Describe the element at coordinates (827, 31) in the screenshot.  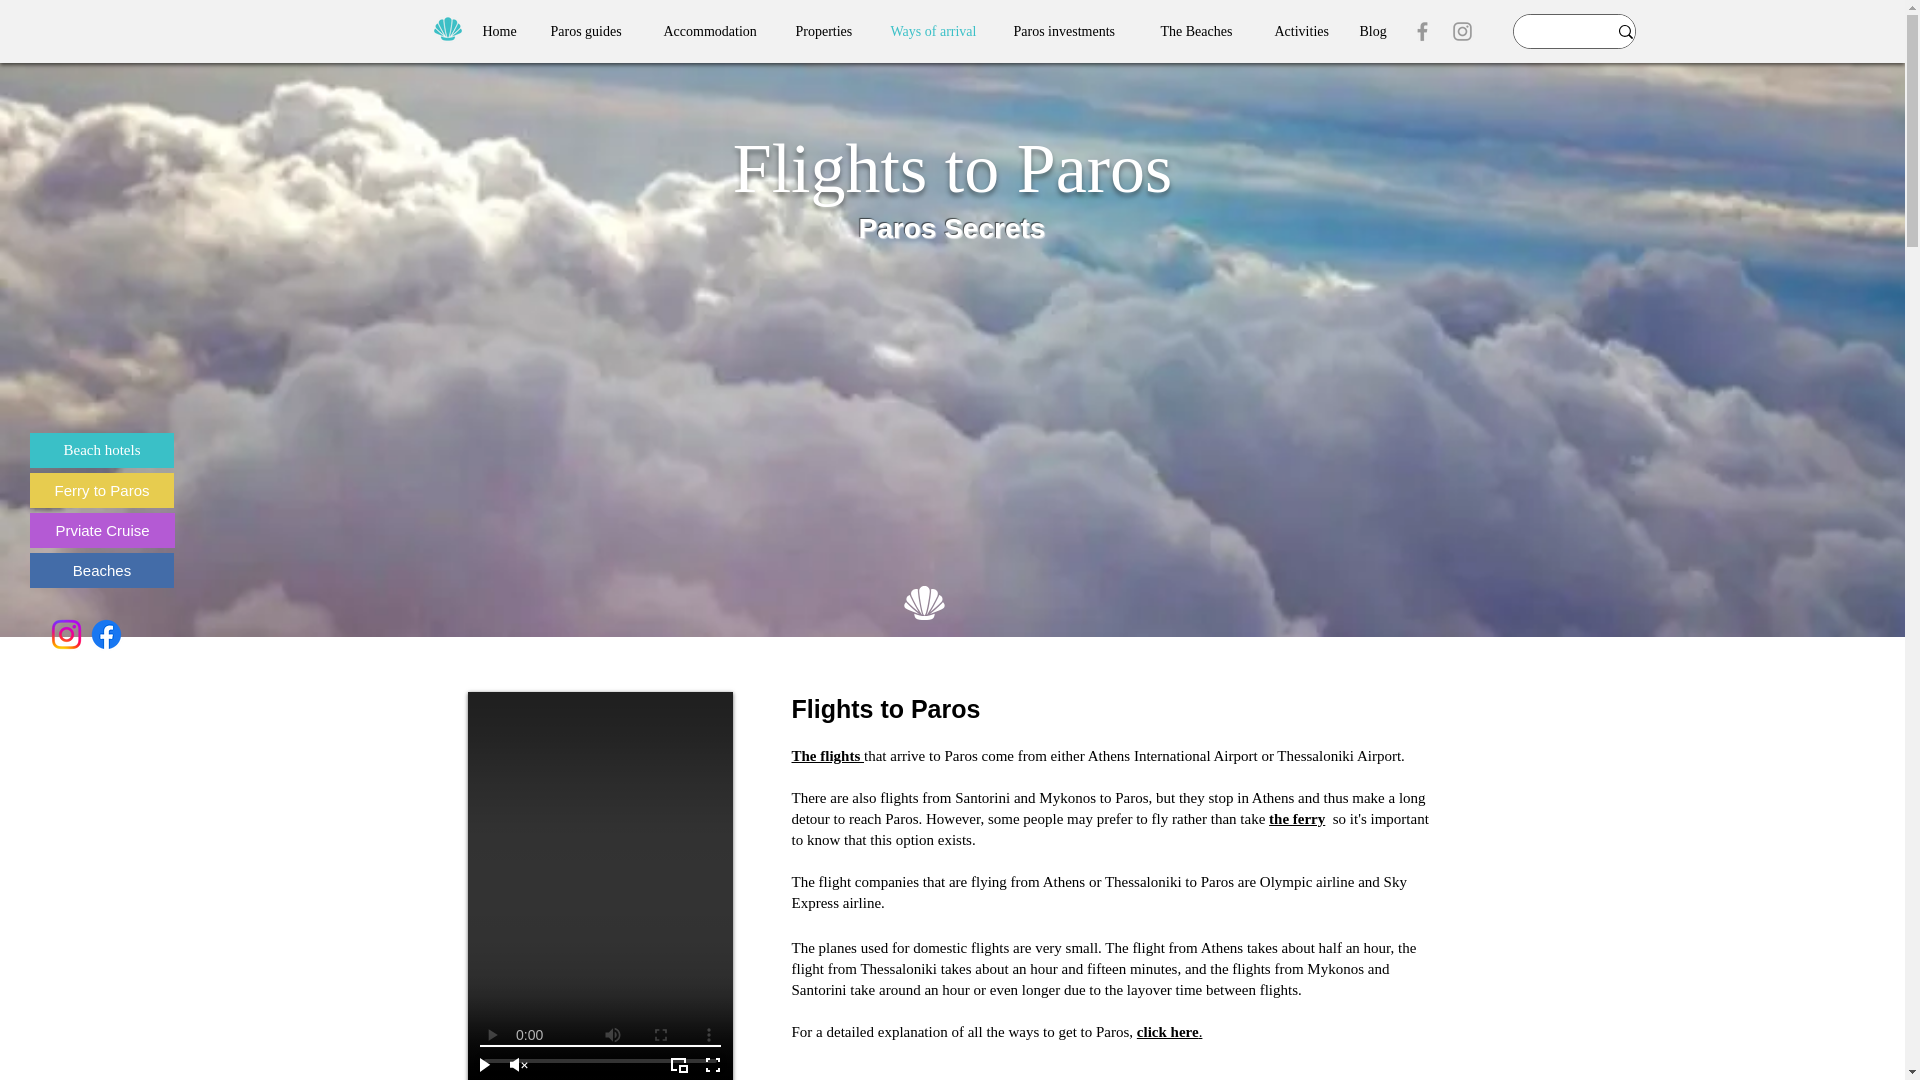
I see `Properties` at that location.